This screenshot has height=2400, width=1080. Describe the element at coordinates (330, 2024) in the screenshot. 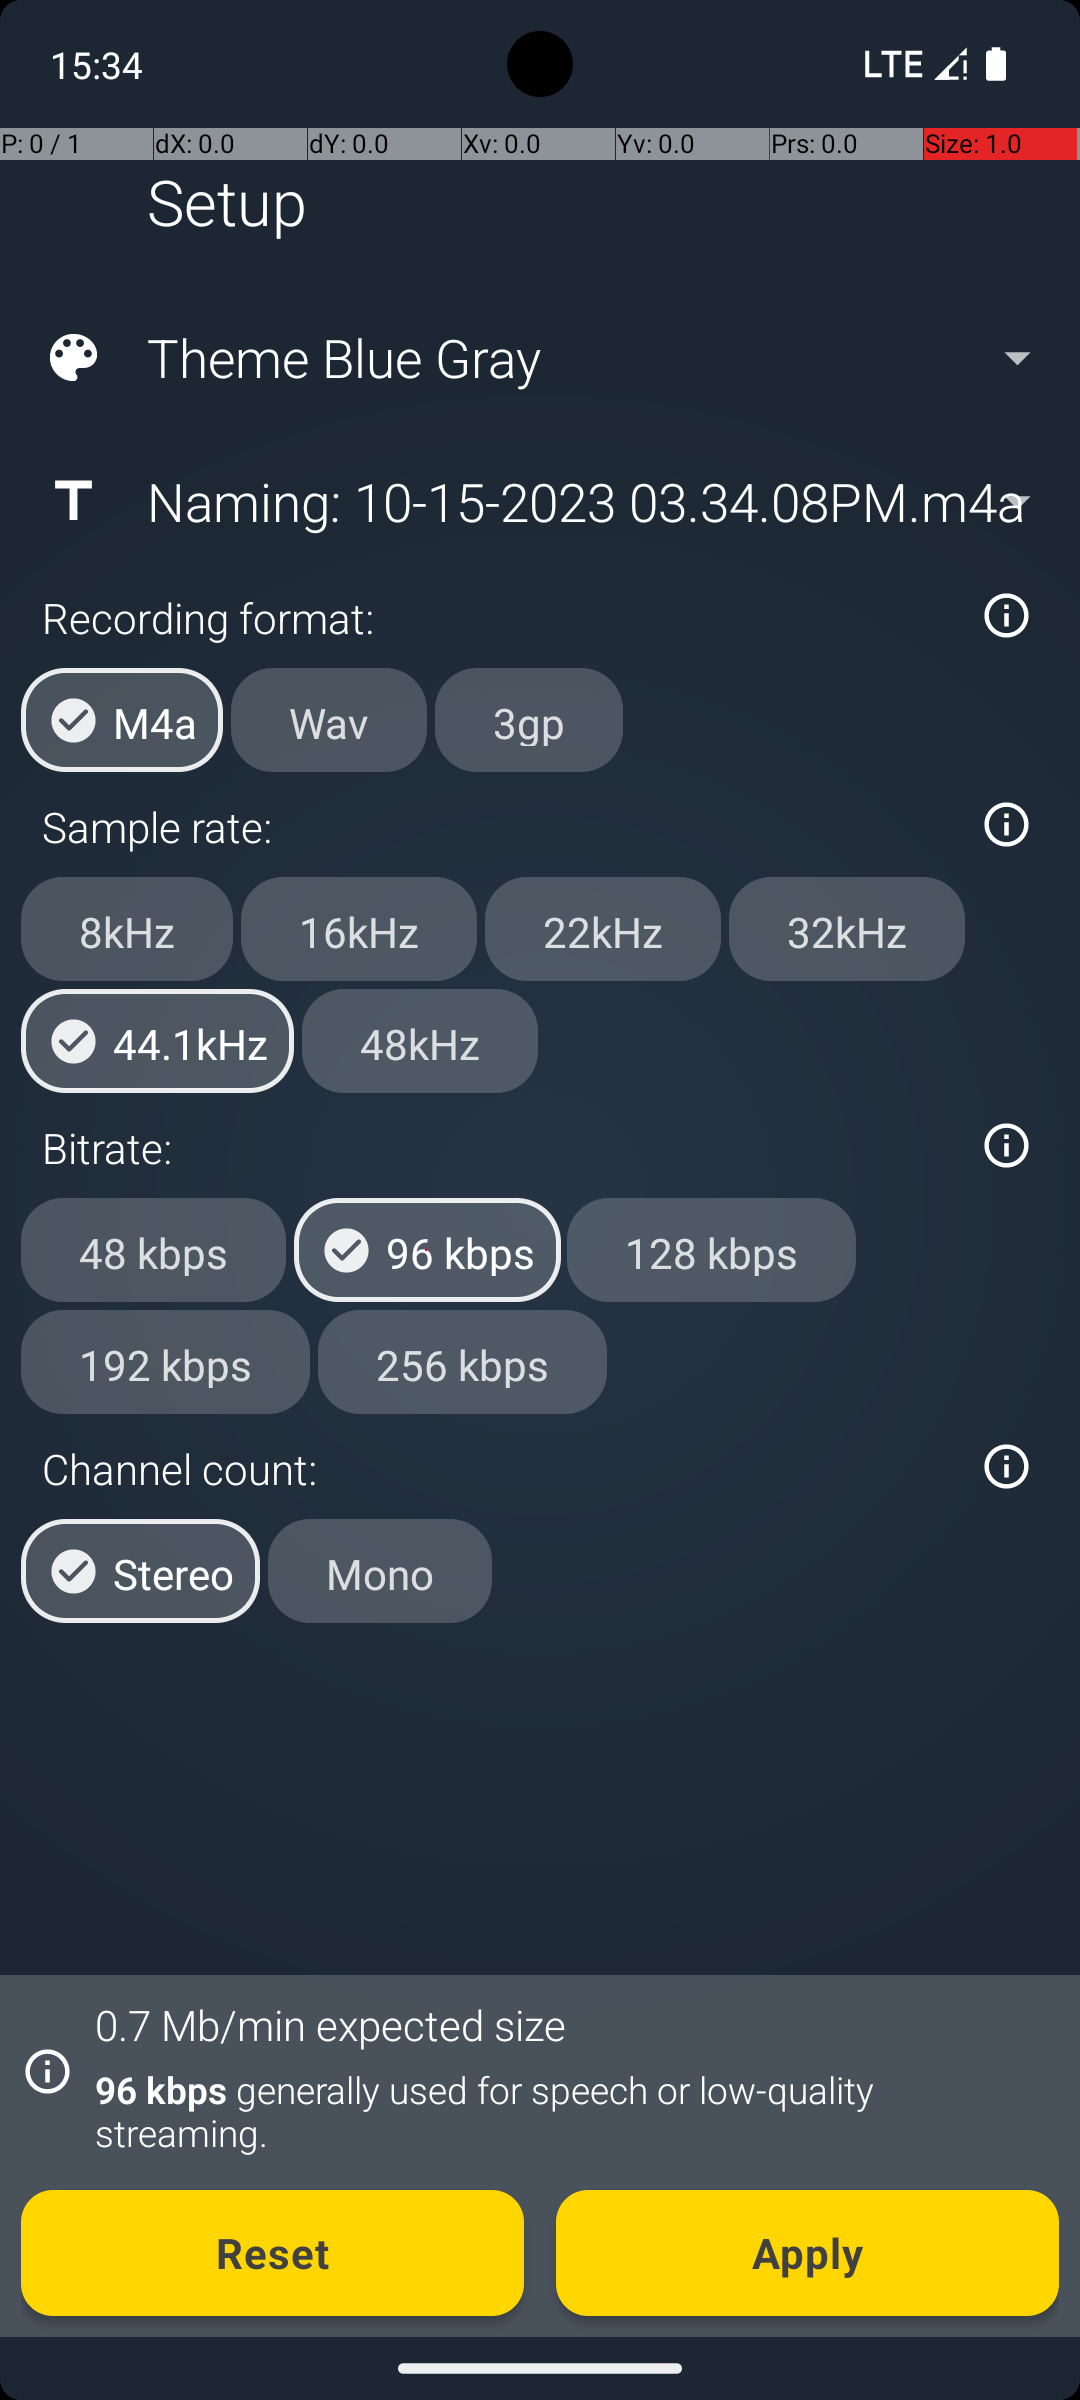

I see `0.7 Mb/min expected size` at that location.